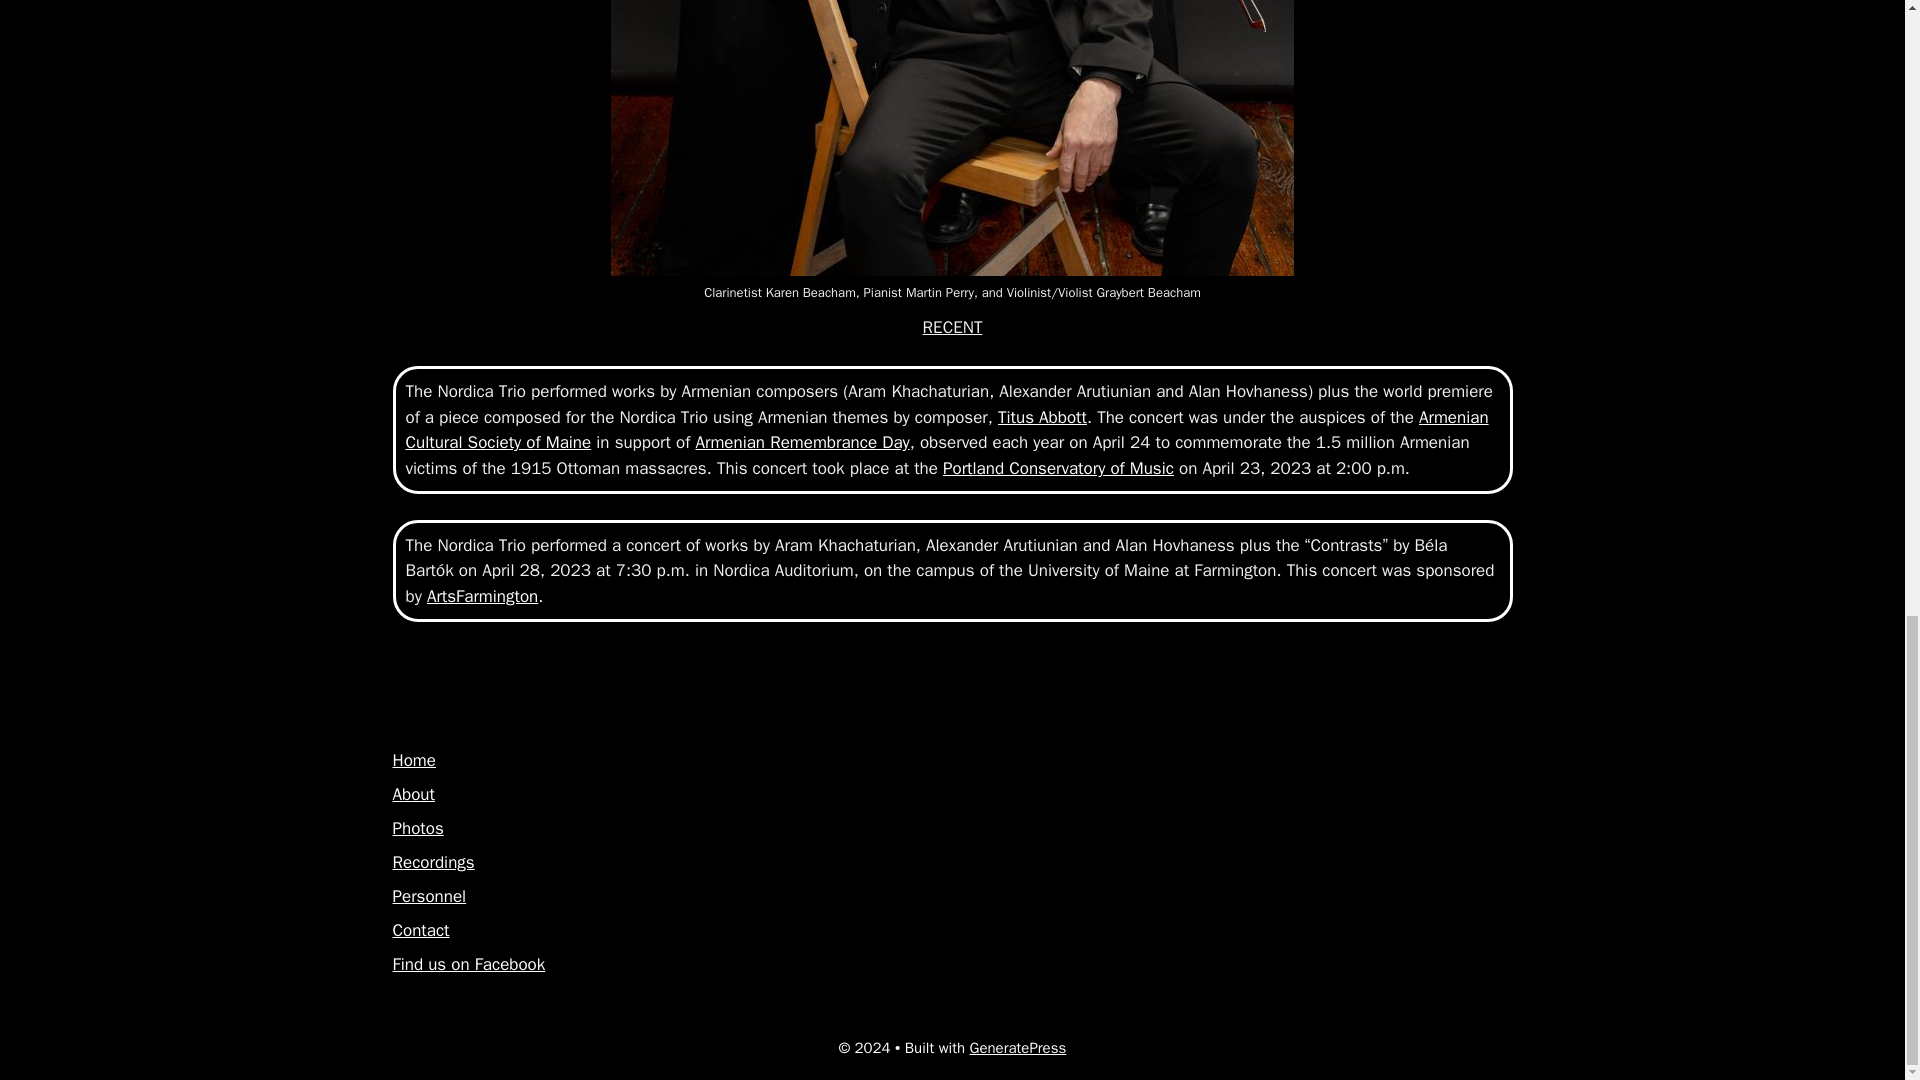 This screenshot has width=1920, height=1080. What do you see at coordinates (468, 964) in the screenshot?
I see `Find us on Facebook` at bounding box center [468, 964].